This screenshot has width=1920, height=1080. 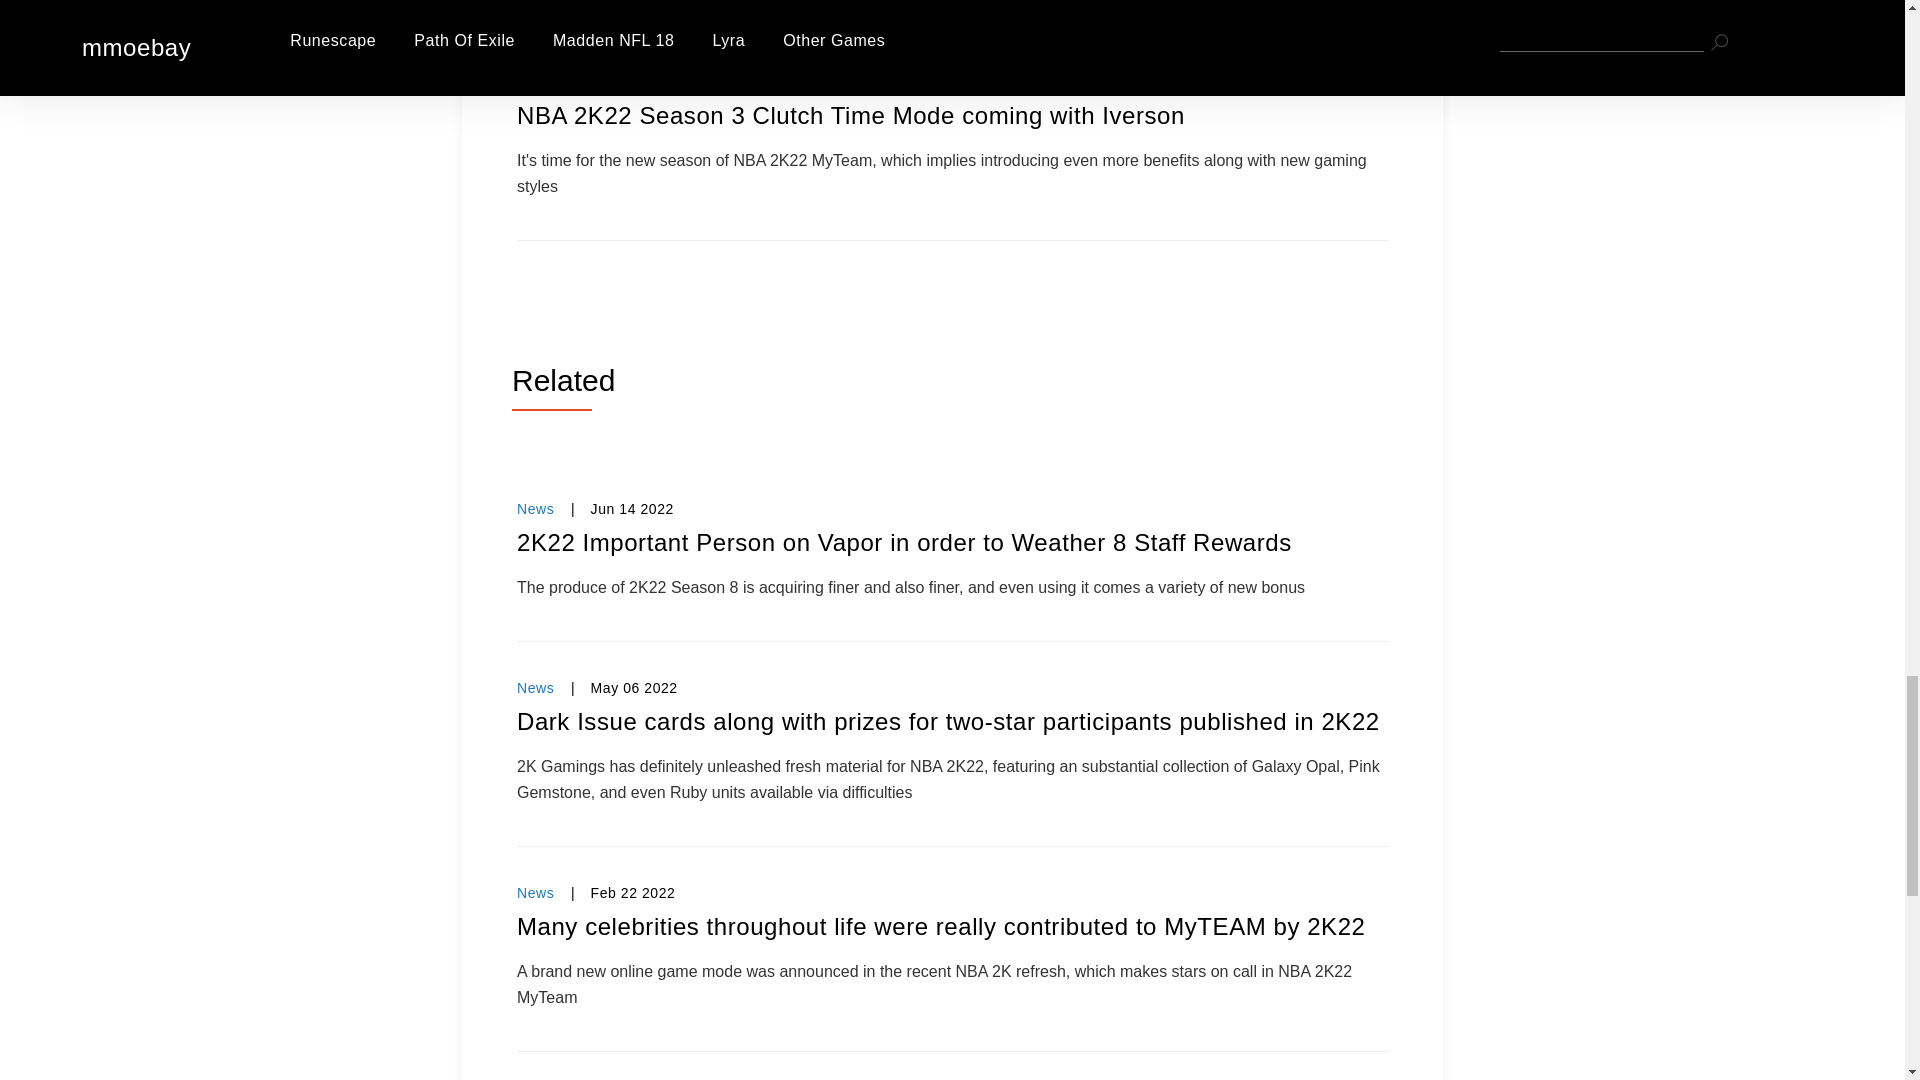 I want to click on News, so click(x=535, y=892).